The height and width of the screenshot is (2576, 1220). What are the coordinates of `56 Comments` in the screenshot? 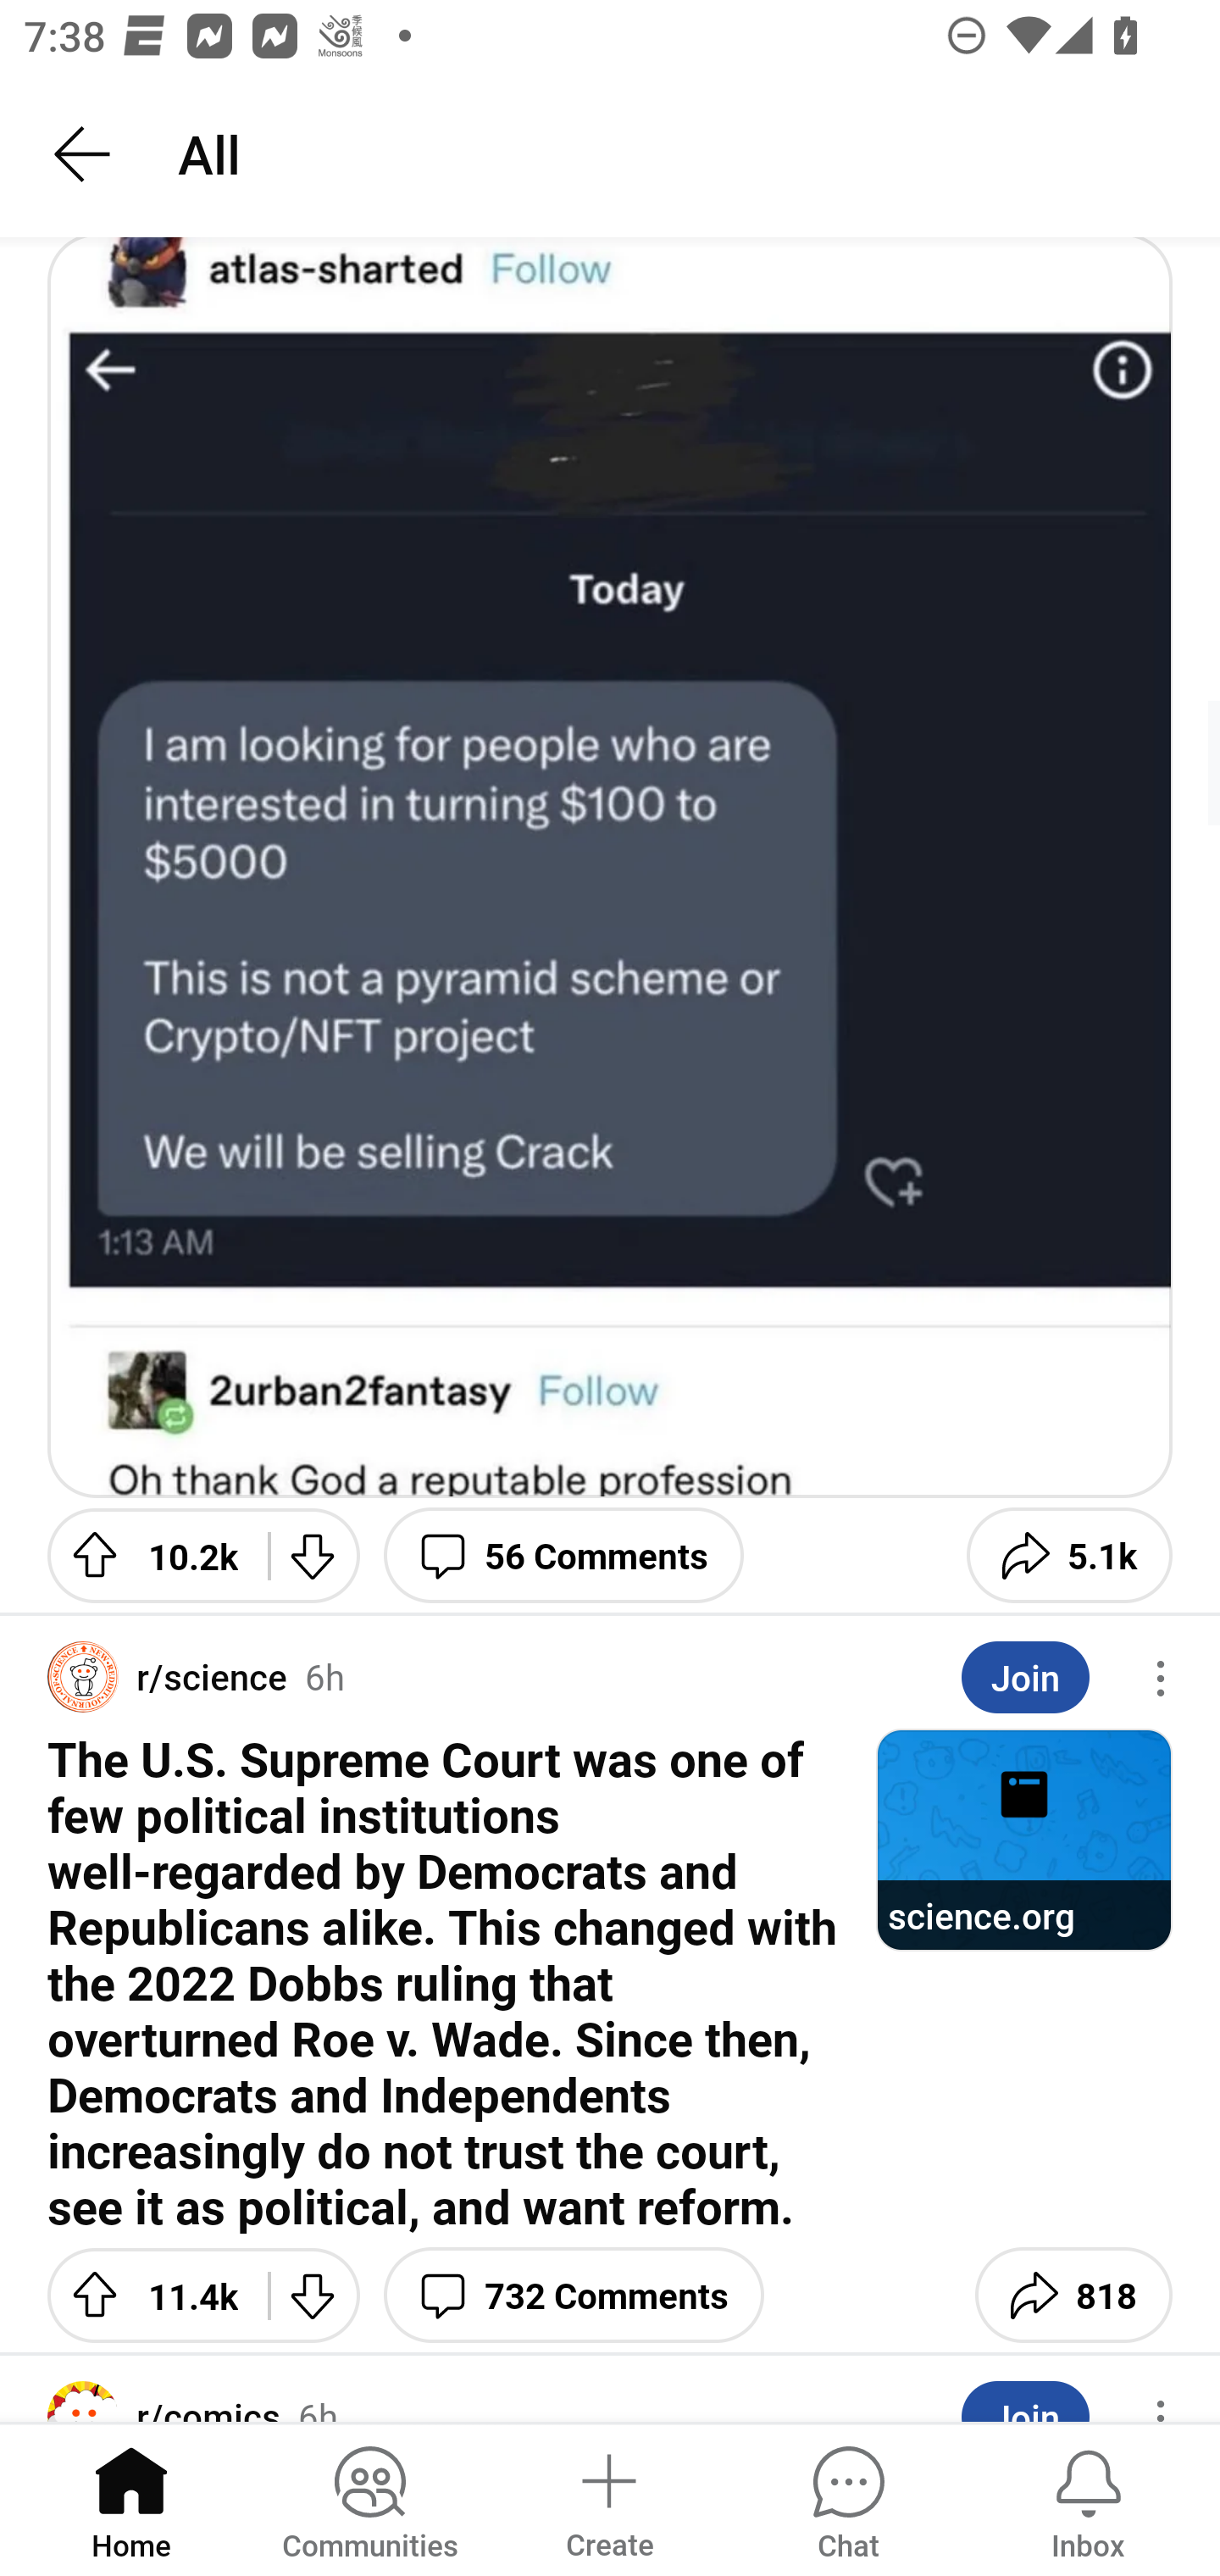 It's located at (564, 1556).